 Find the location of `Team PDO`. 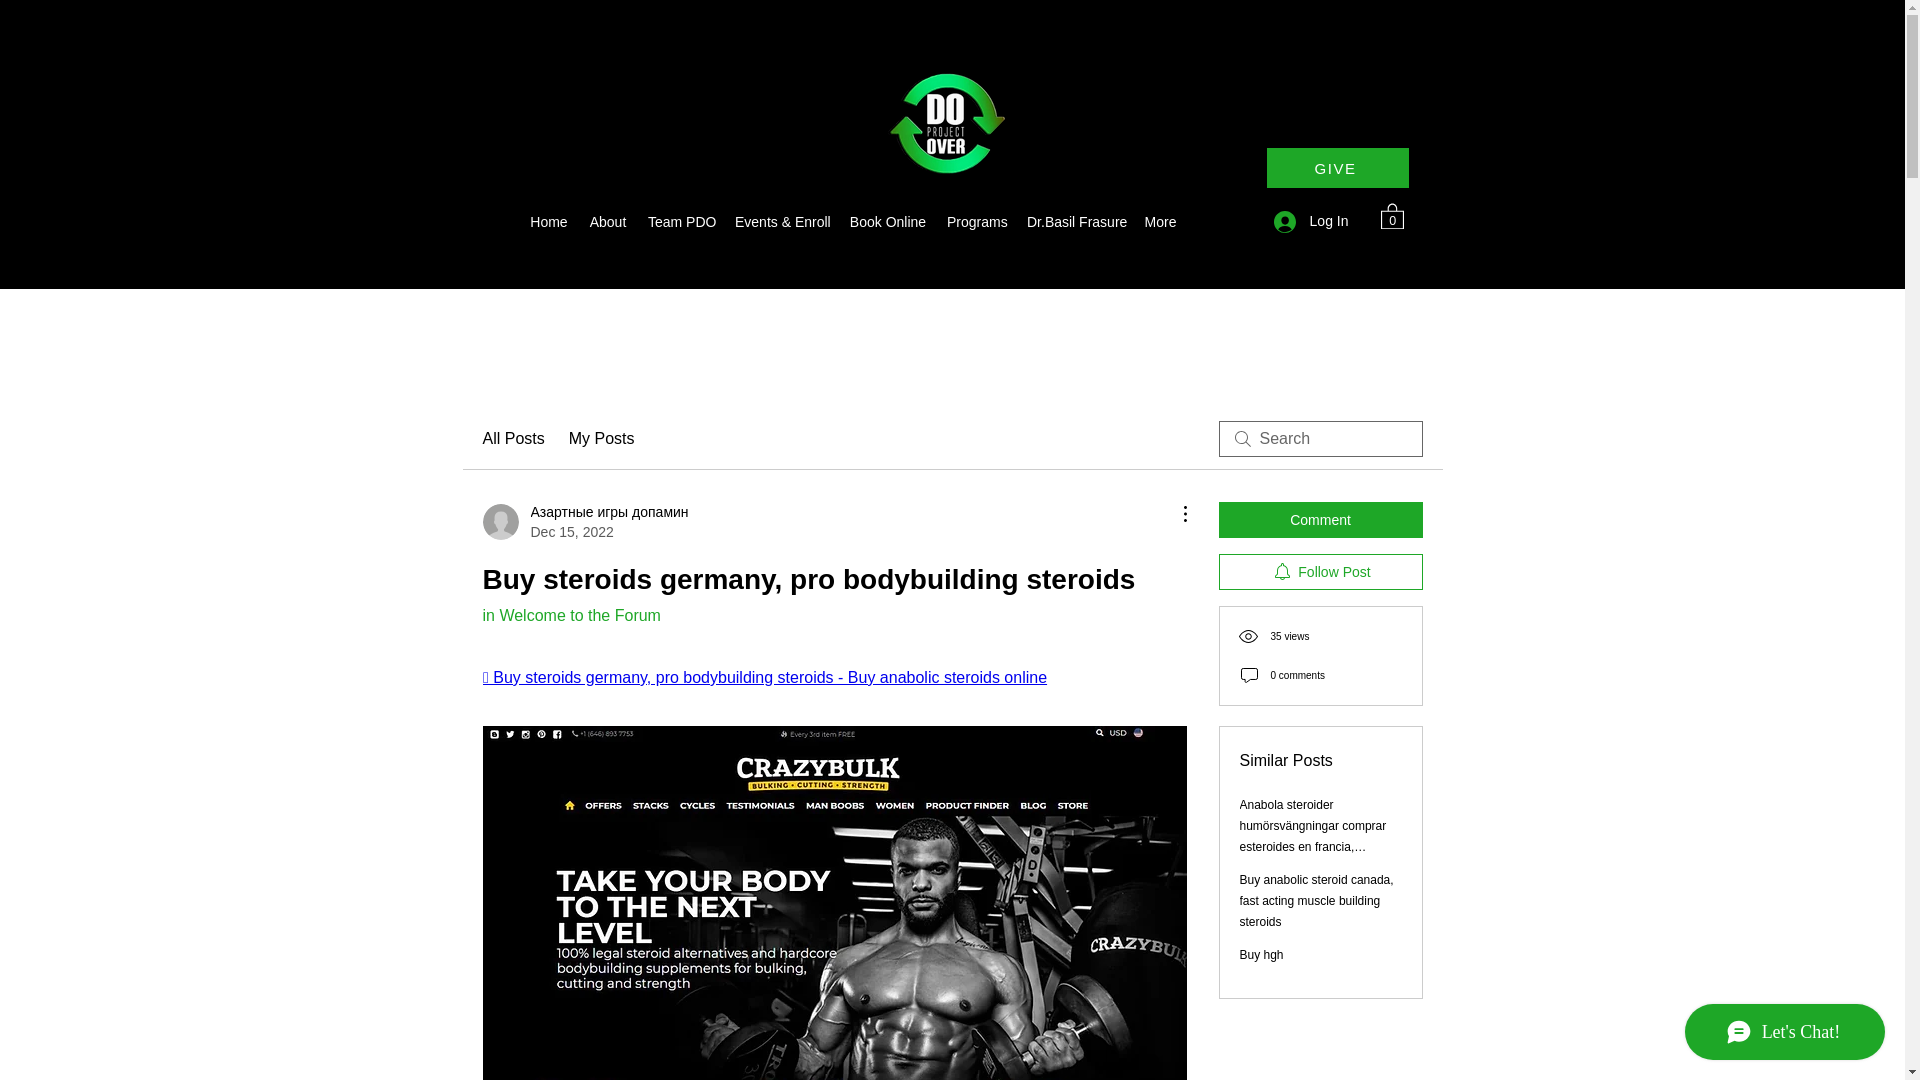

Team PDO is located at coordinates (681, 222).